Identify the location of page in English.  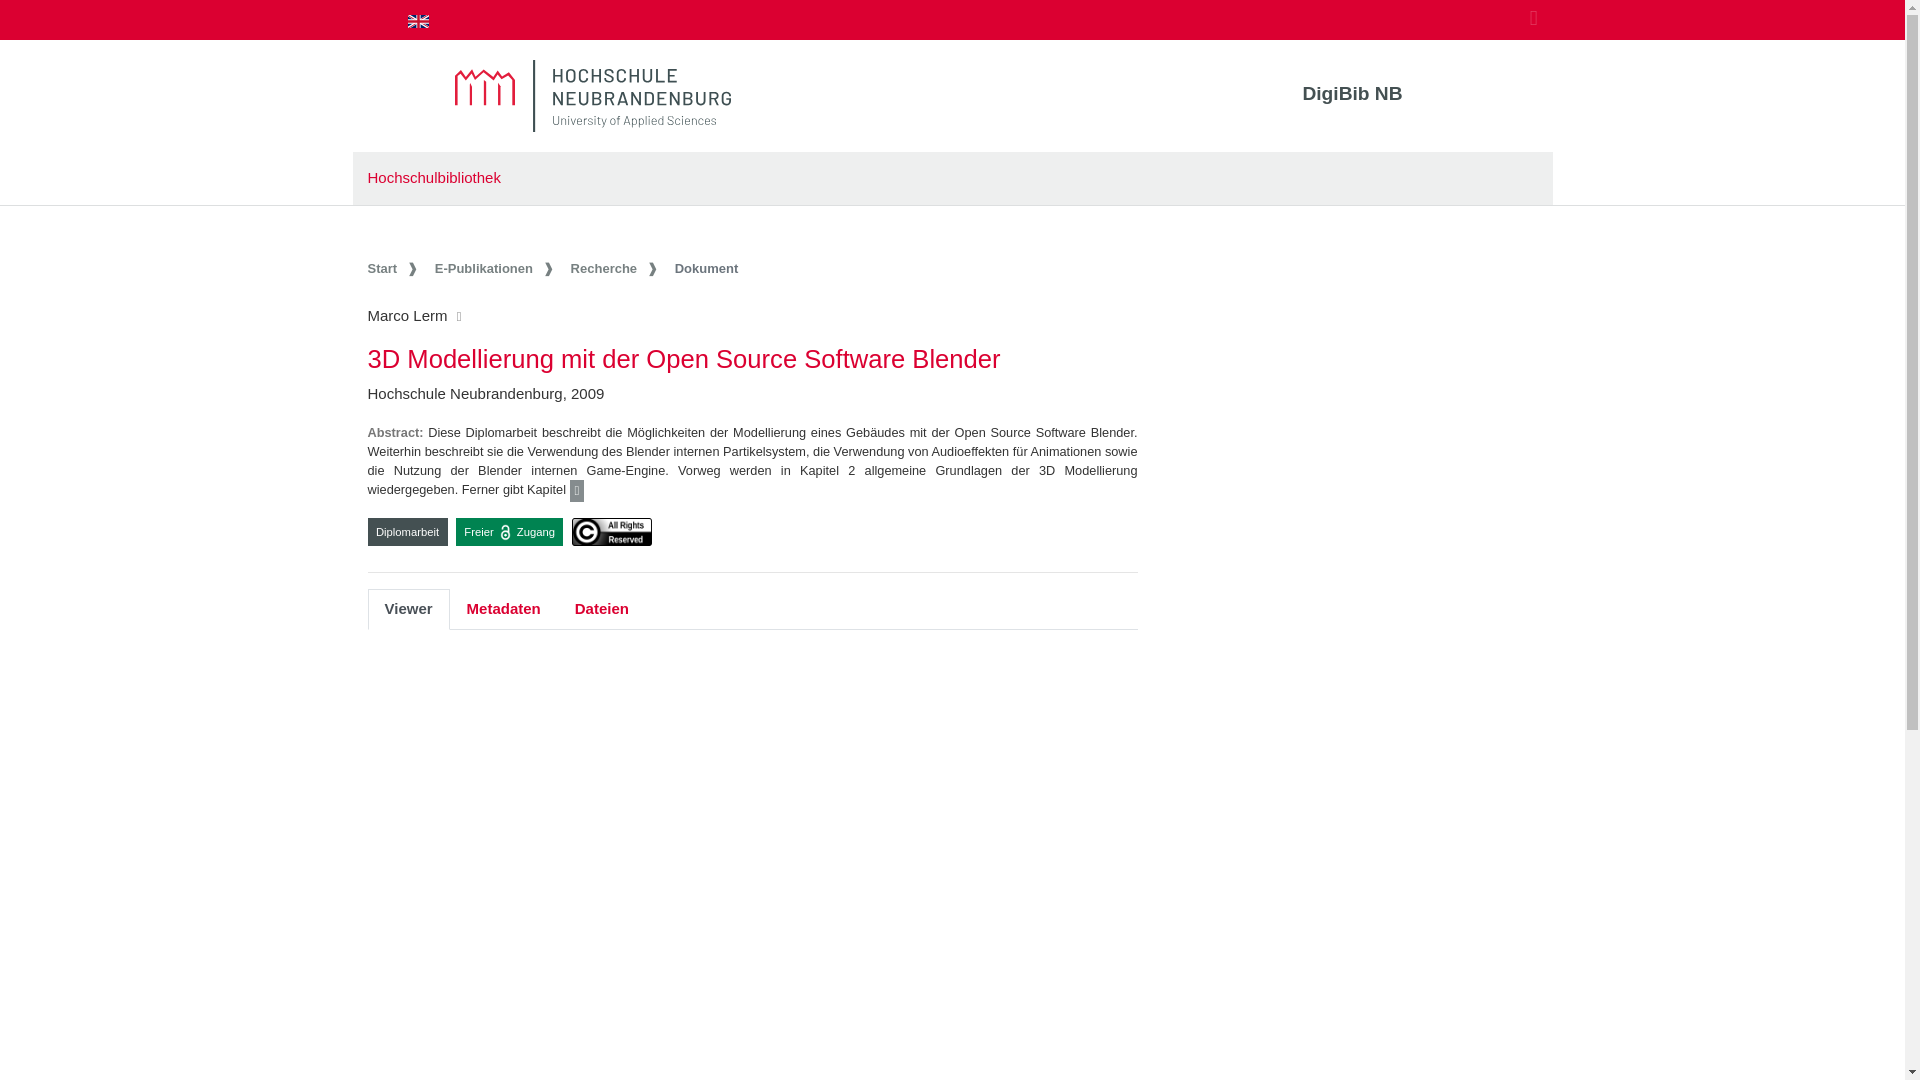
(418, 20).